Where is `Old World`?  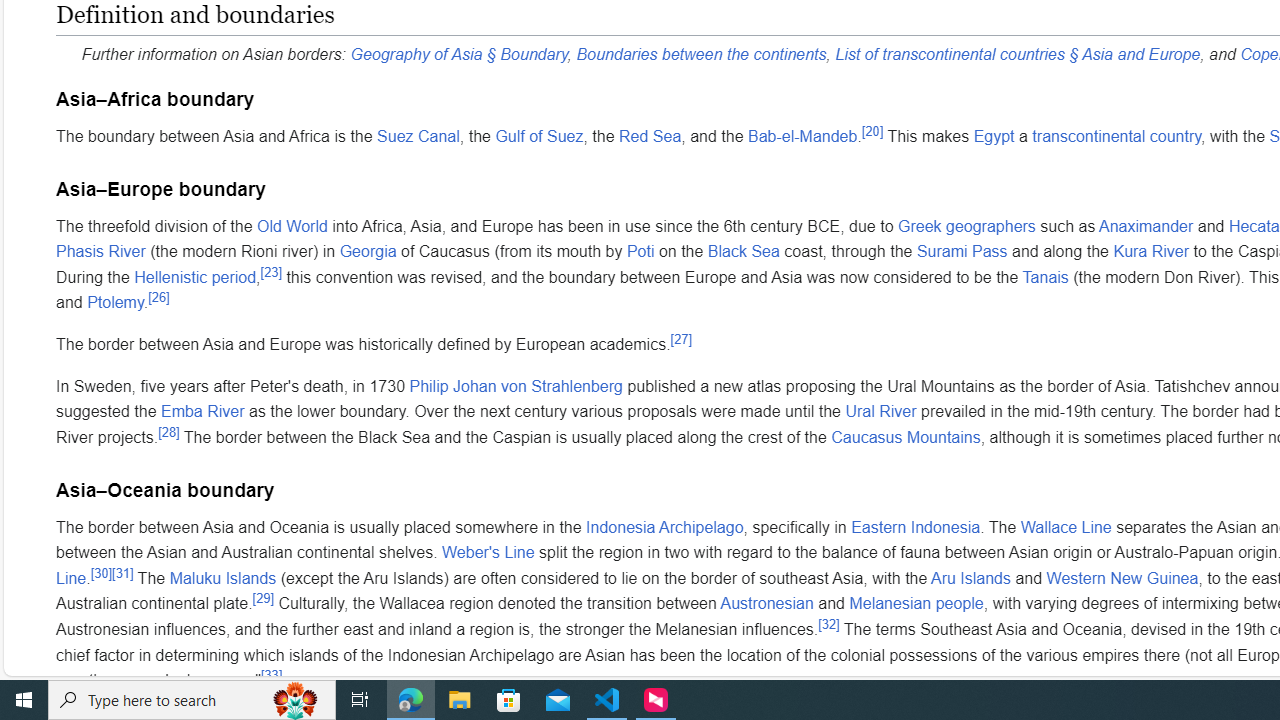
Old World is located at coordinates (292, 225).